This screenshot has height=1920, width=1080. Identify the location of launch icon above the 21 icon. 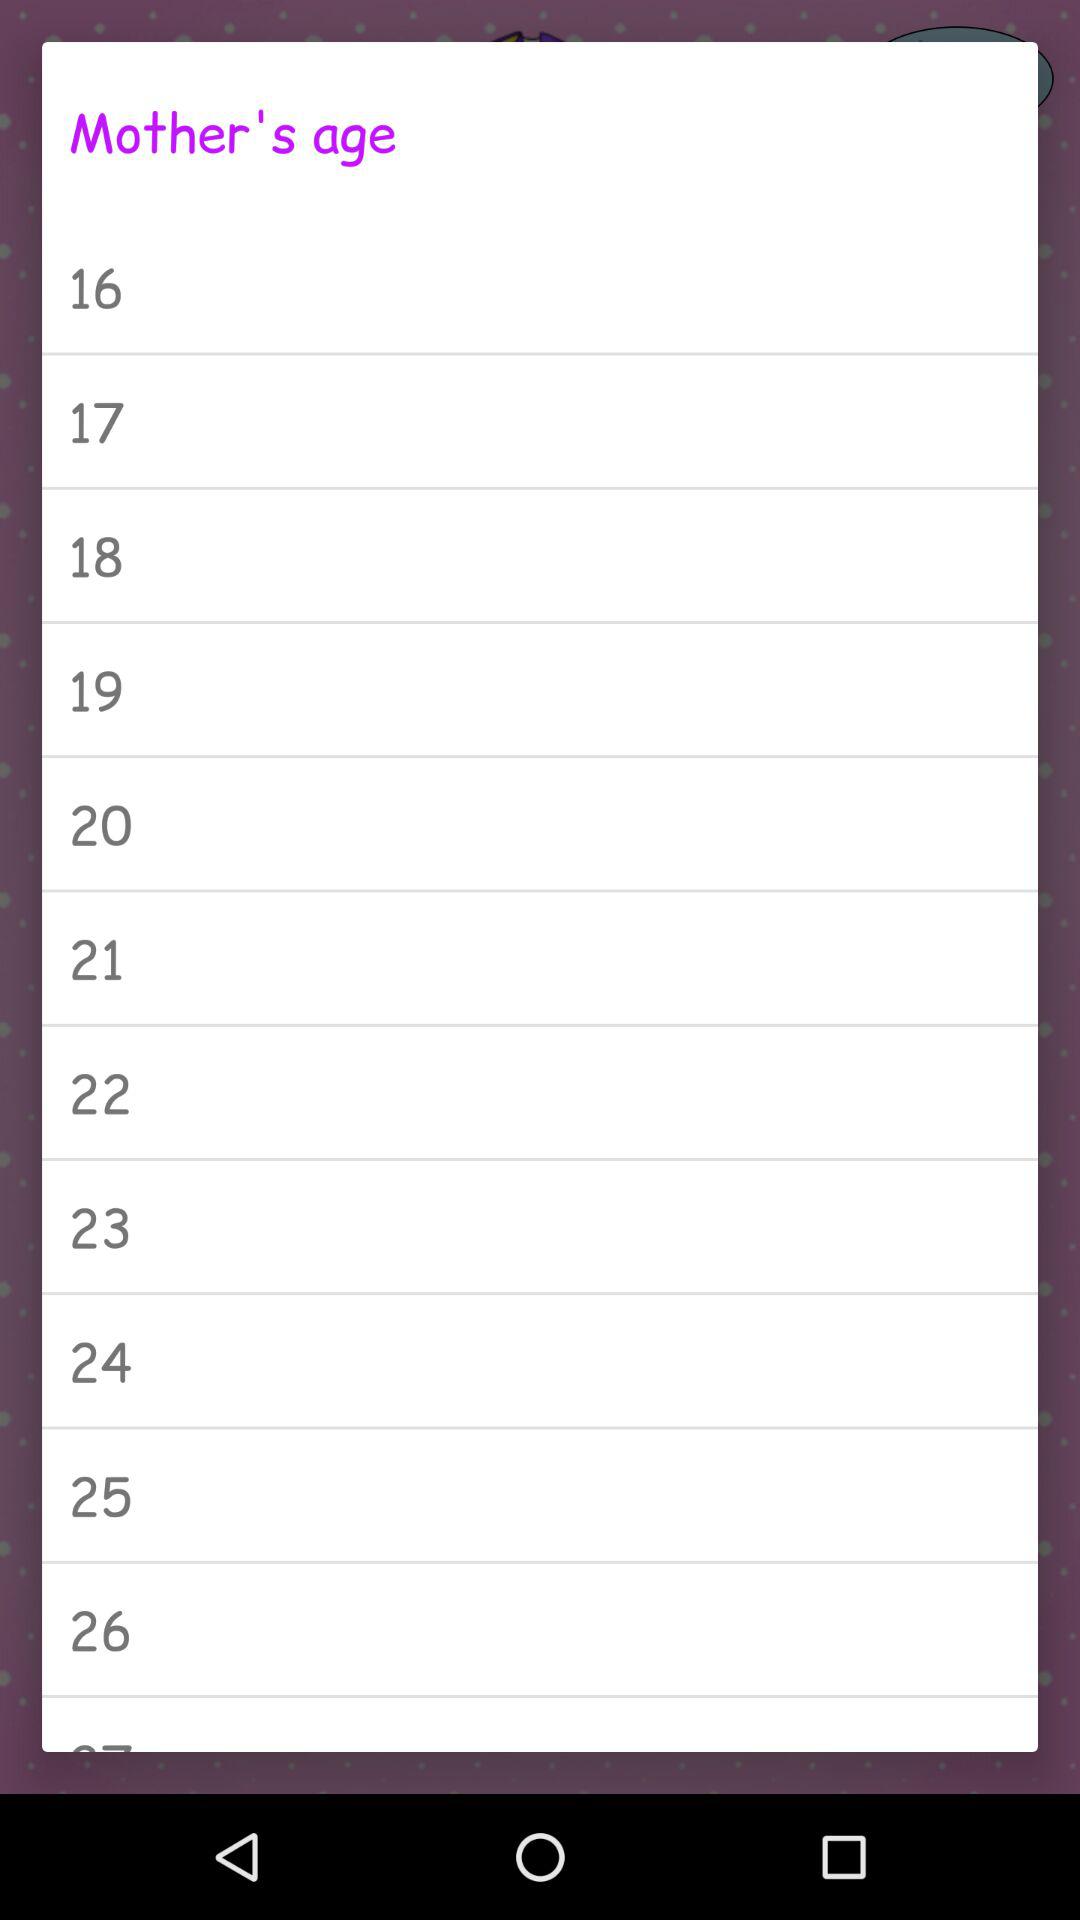
(540, 824).